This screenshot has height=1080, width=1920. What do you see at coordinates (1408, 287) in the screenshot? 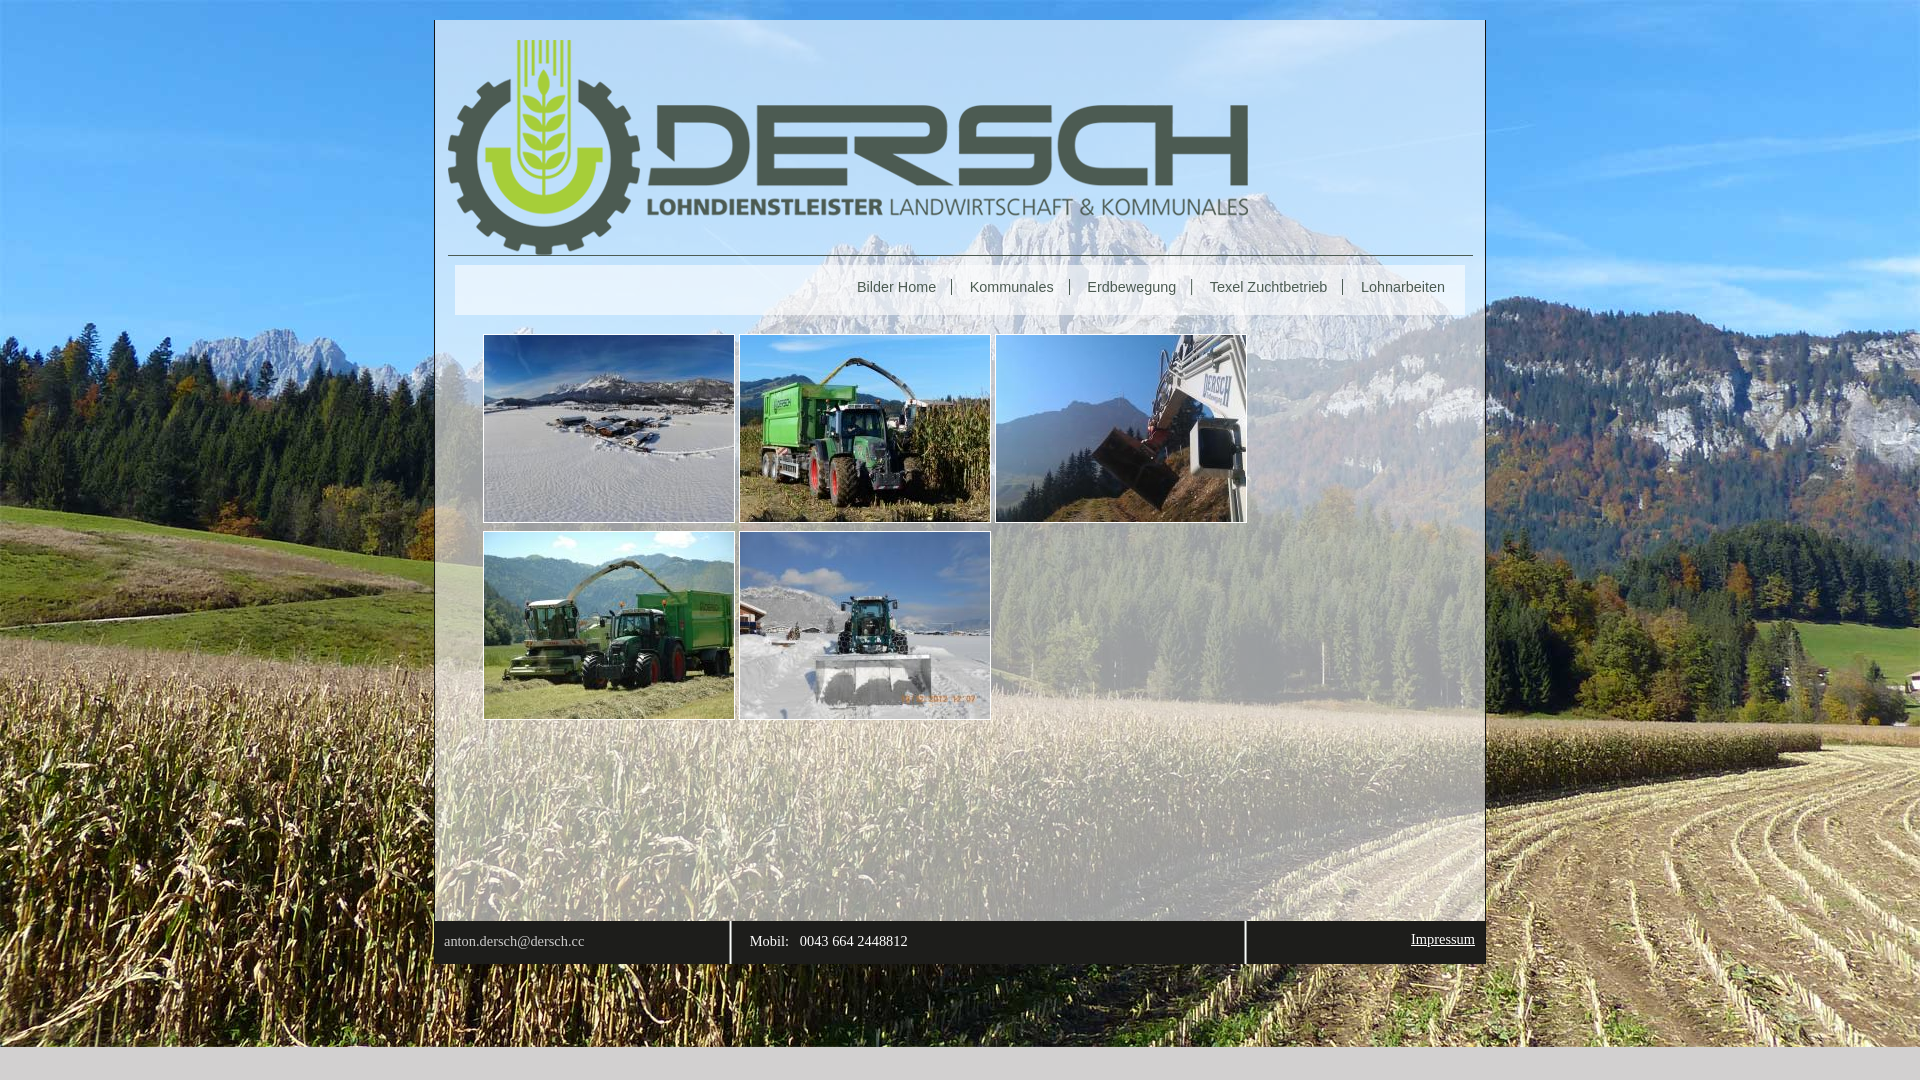
I see `Lohnarbeiten` at bounding box center [1408, 287].